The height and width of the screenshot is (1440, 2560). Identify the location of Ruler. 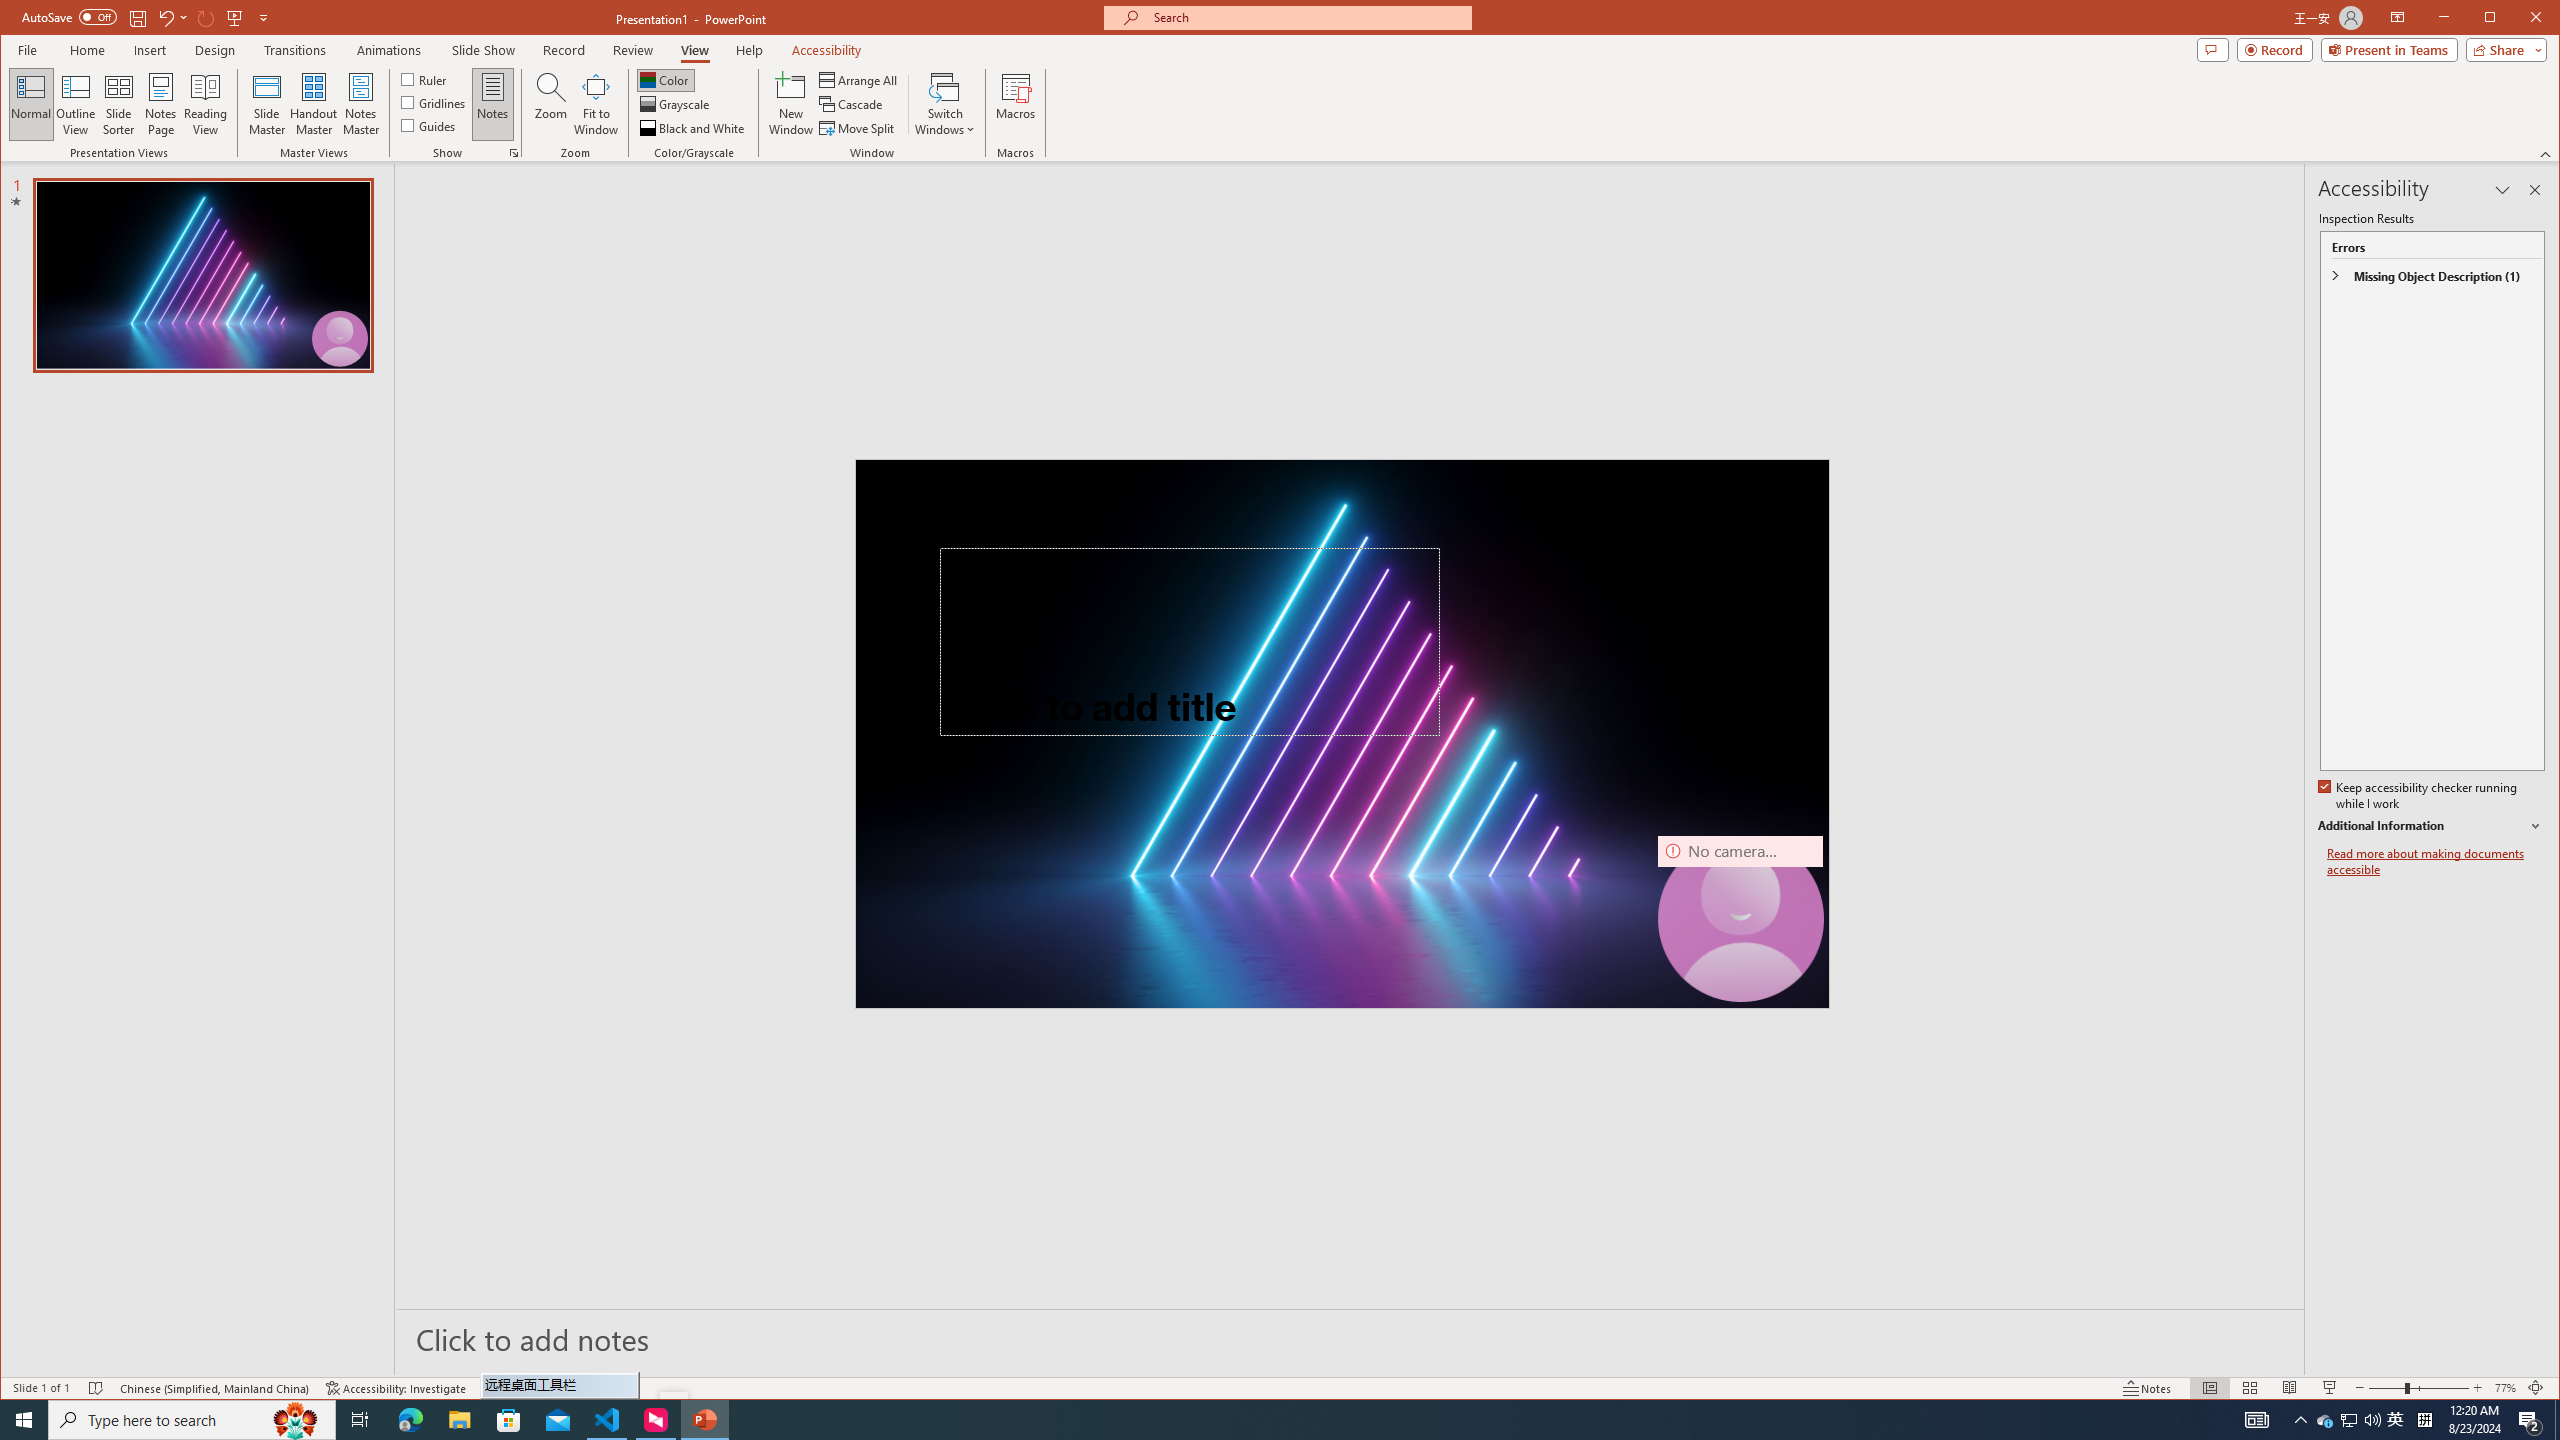
(424, 78).